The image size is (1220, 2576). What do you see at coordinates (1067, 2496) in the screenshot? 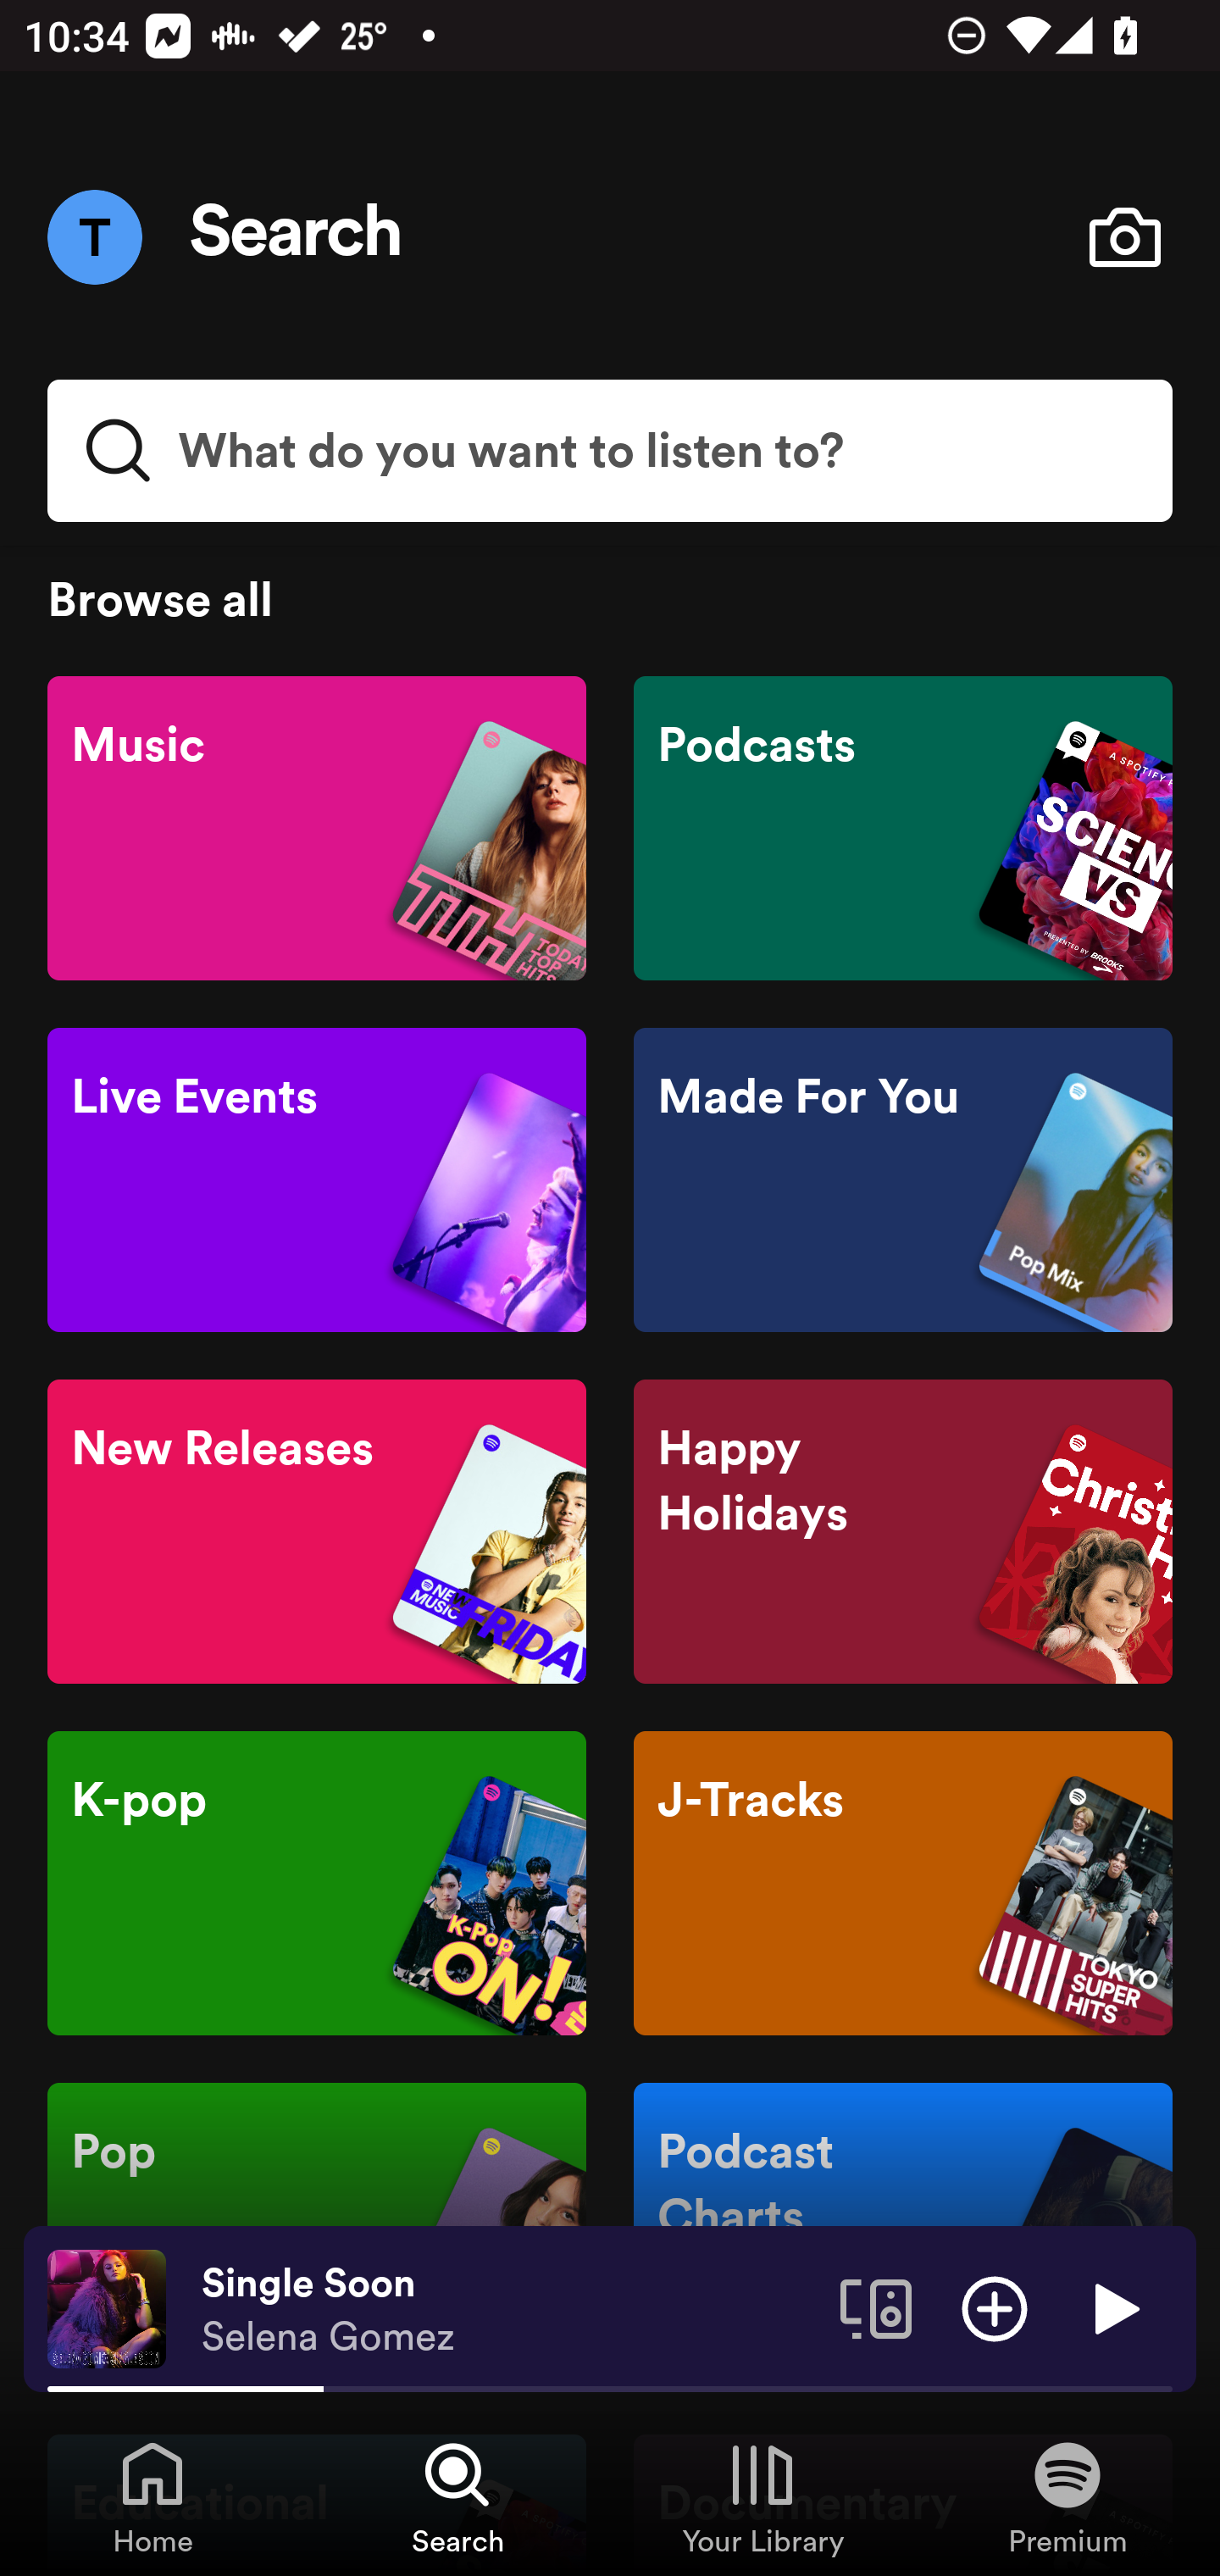
I see `Premium, Tab 4 of 4 Premium Premium` at bounding box center [1067, 2496].